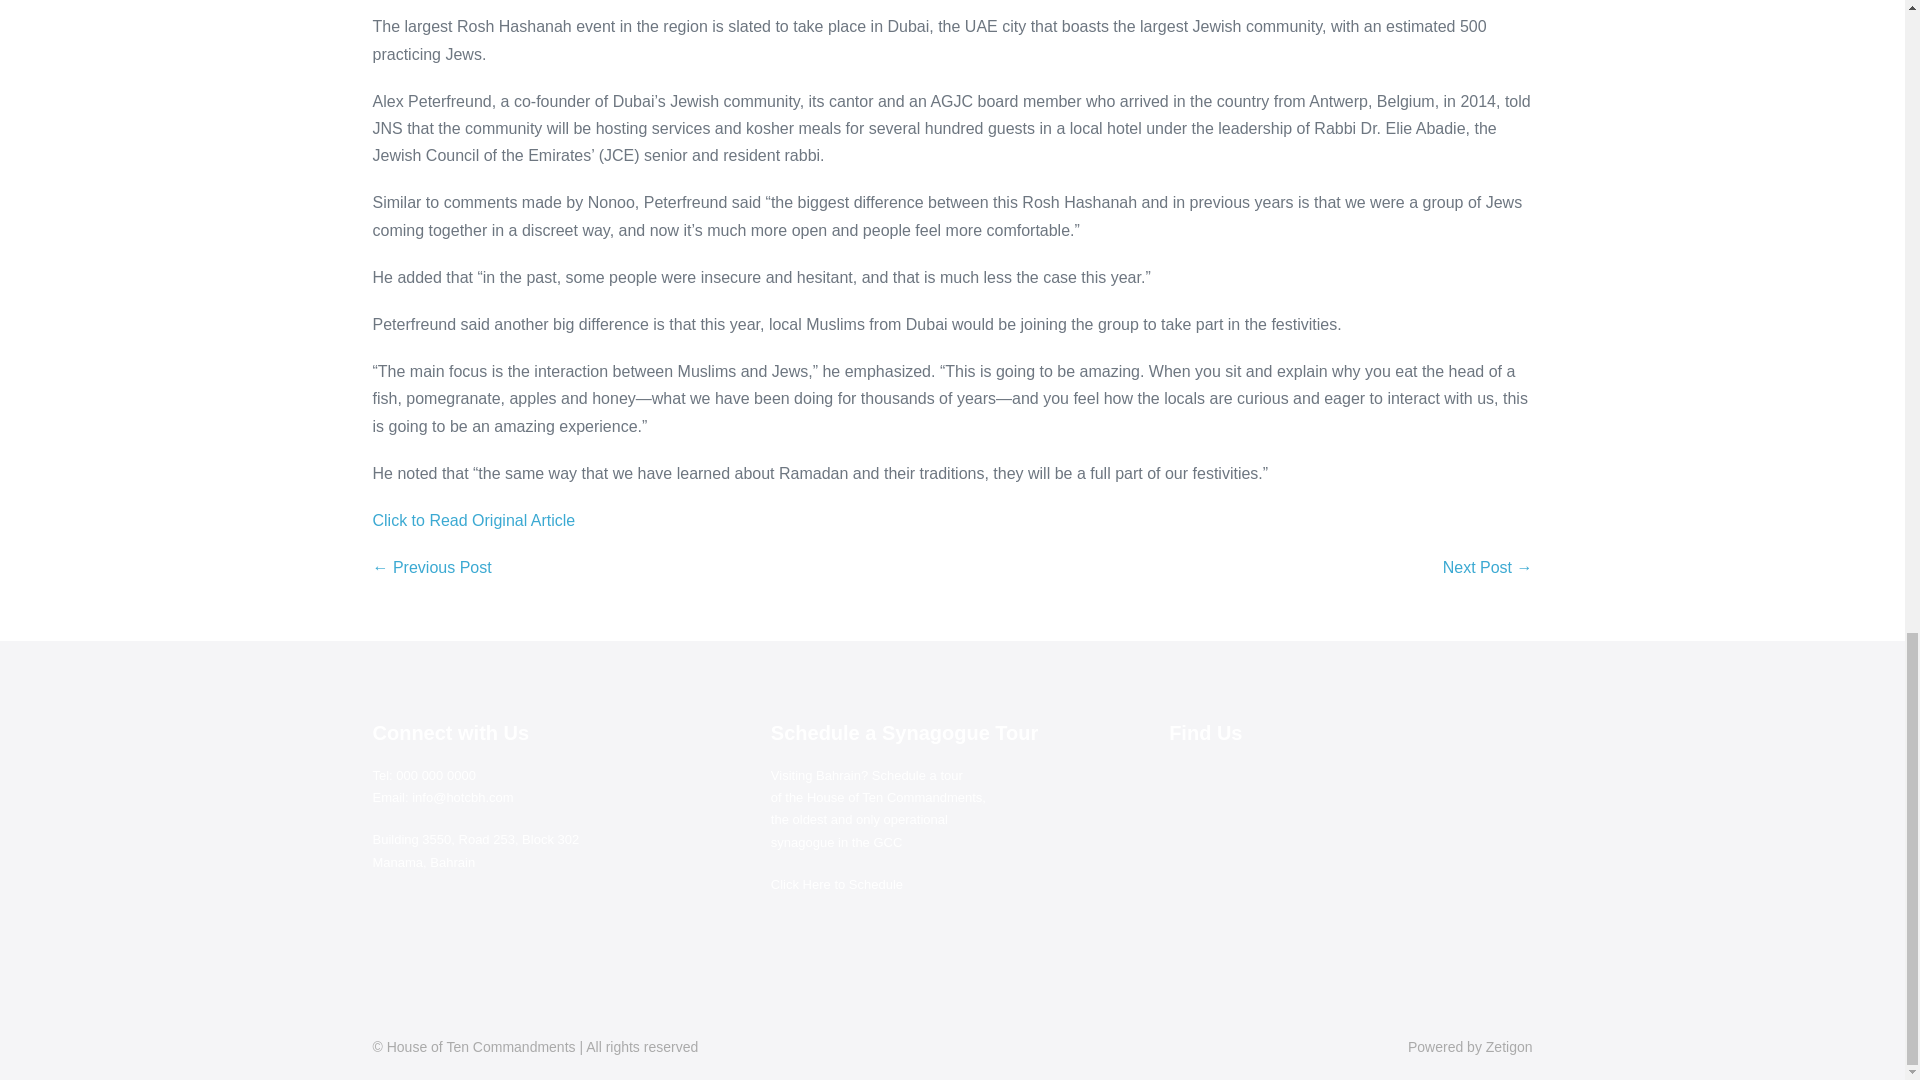 This screenshot has height=1080, width=1920. I want to click on Powered by Zetigon, so click(1470, 1046).